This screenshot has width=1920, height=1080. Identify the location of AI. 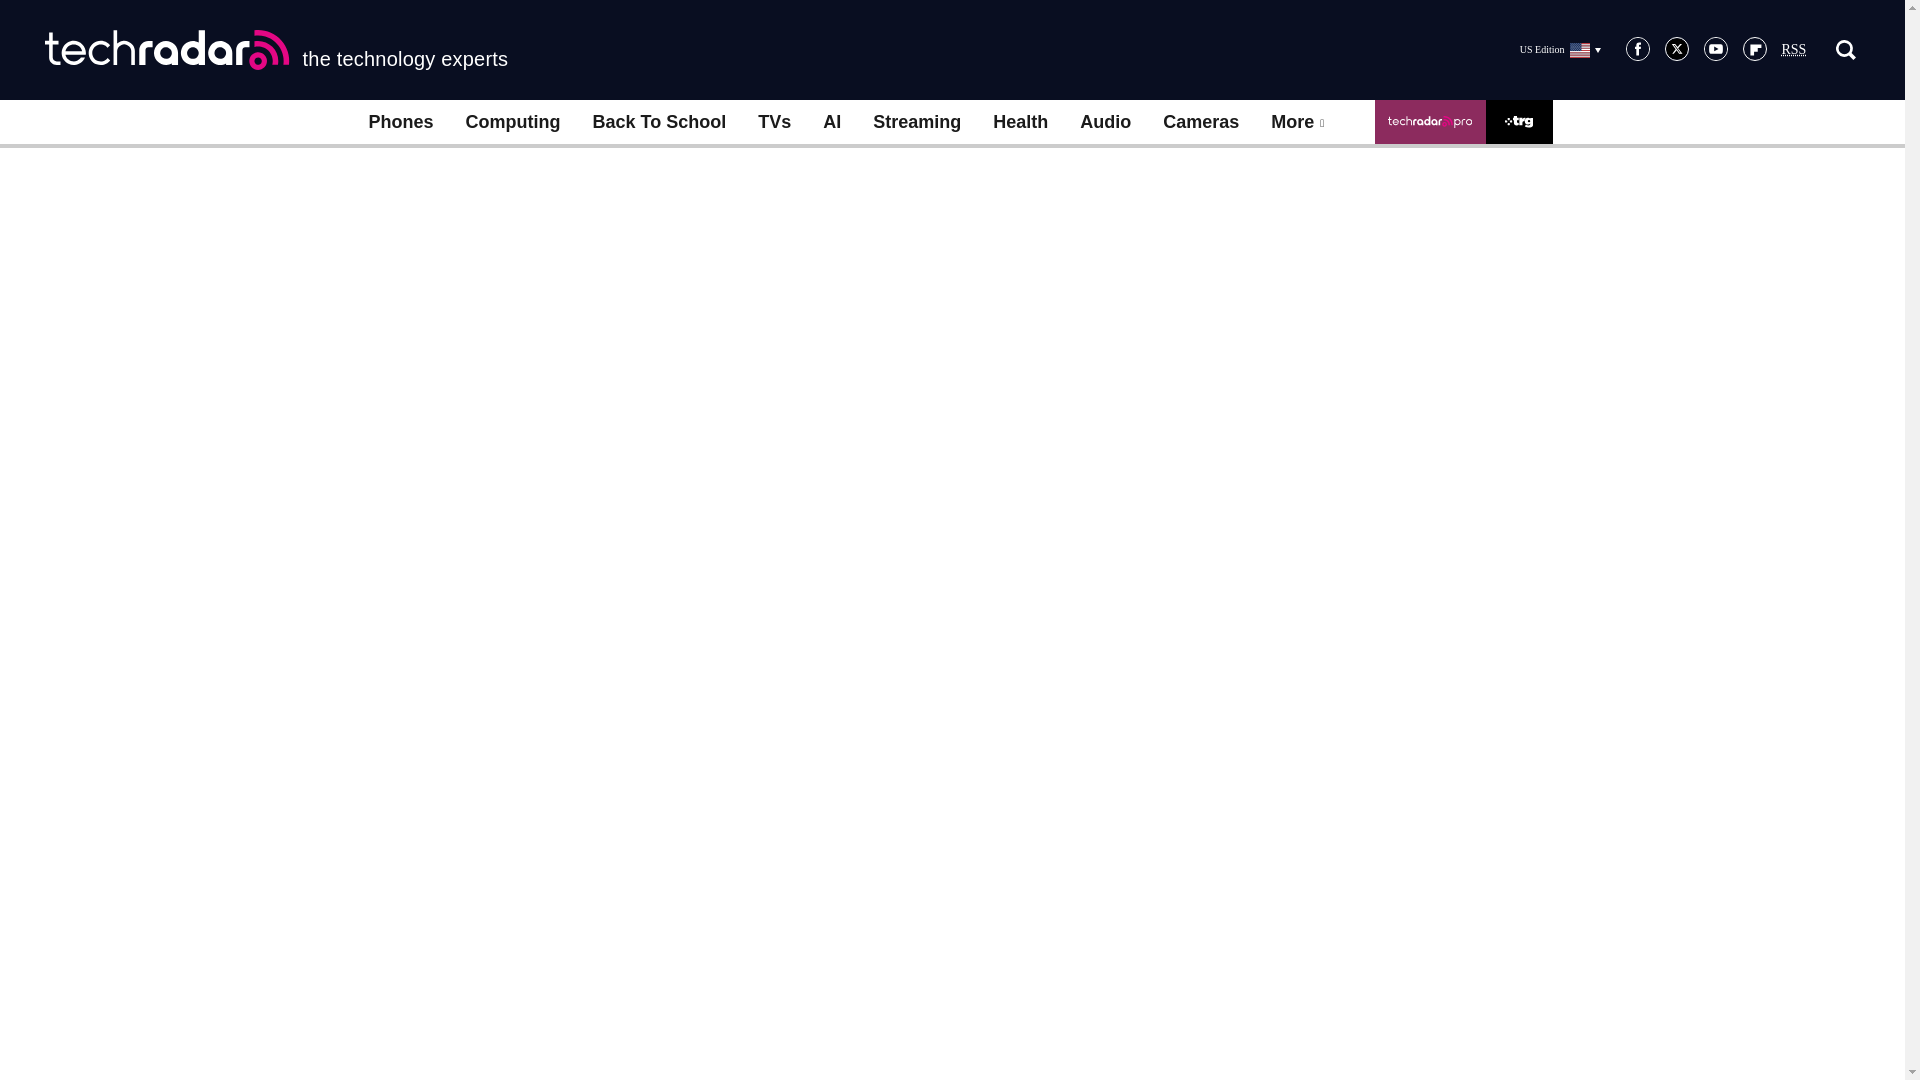
(831, 122).